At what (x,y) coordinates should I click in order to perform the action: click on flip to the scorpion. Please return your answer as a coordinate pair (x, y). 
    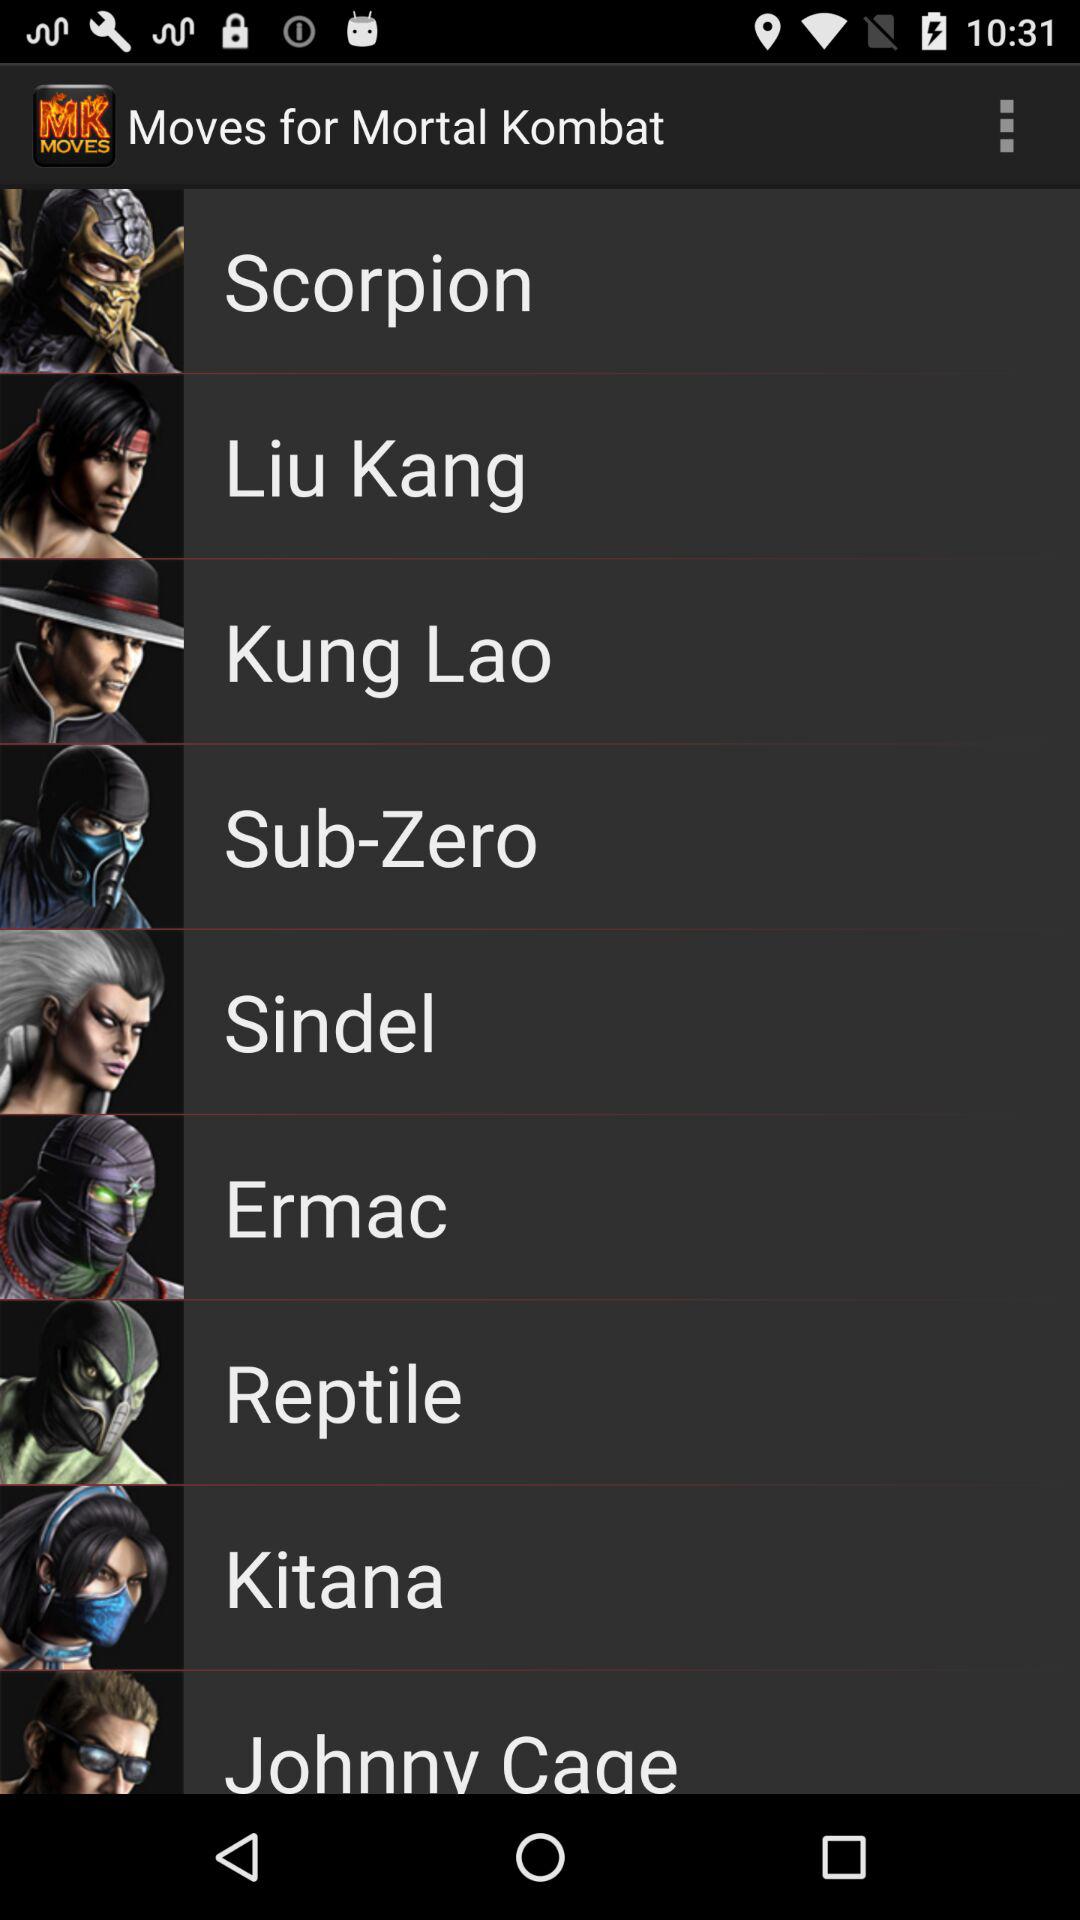
    Looking at the image, I should click on (378, 280).